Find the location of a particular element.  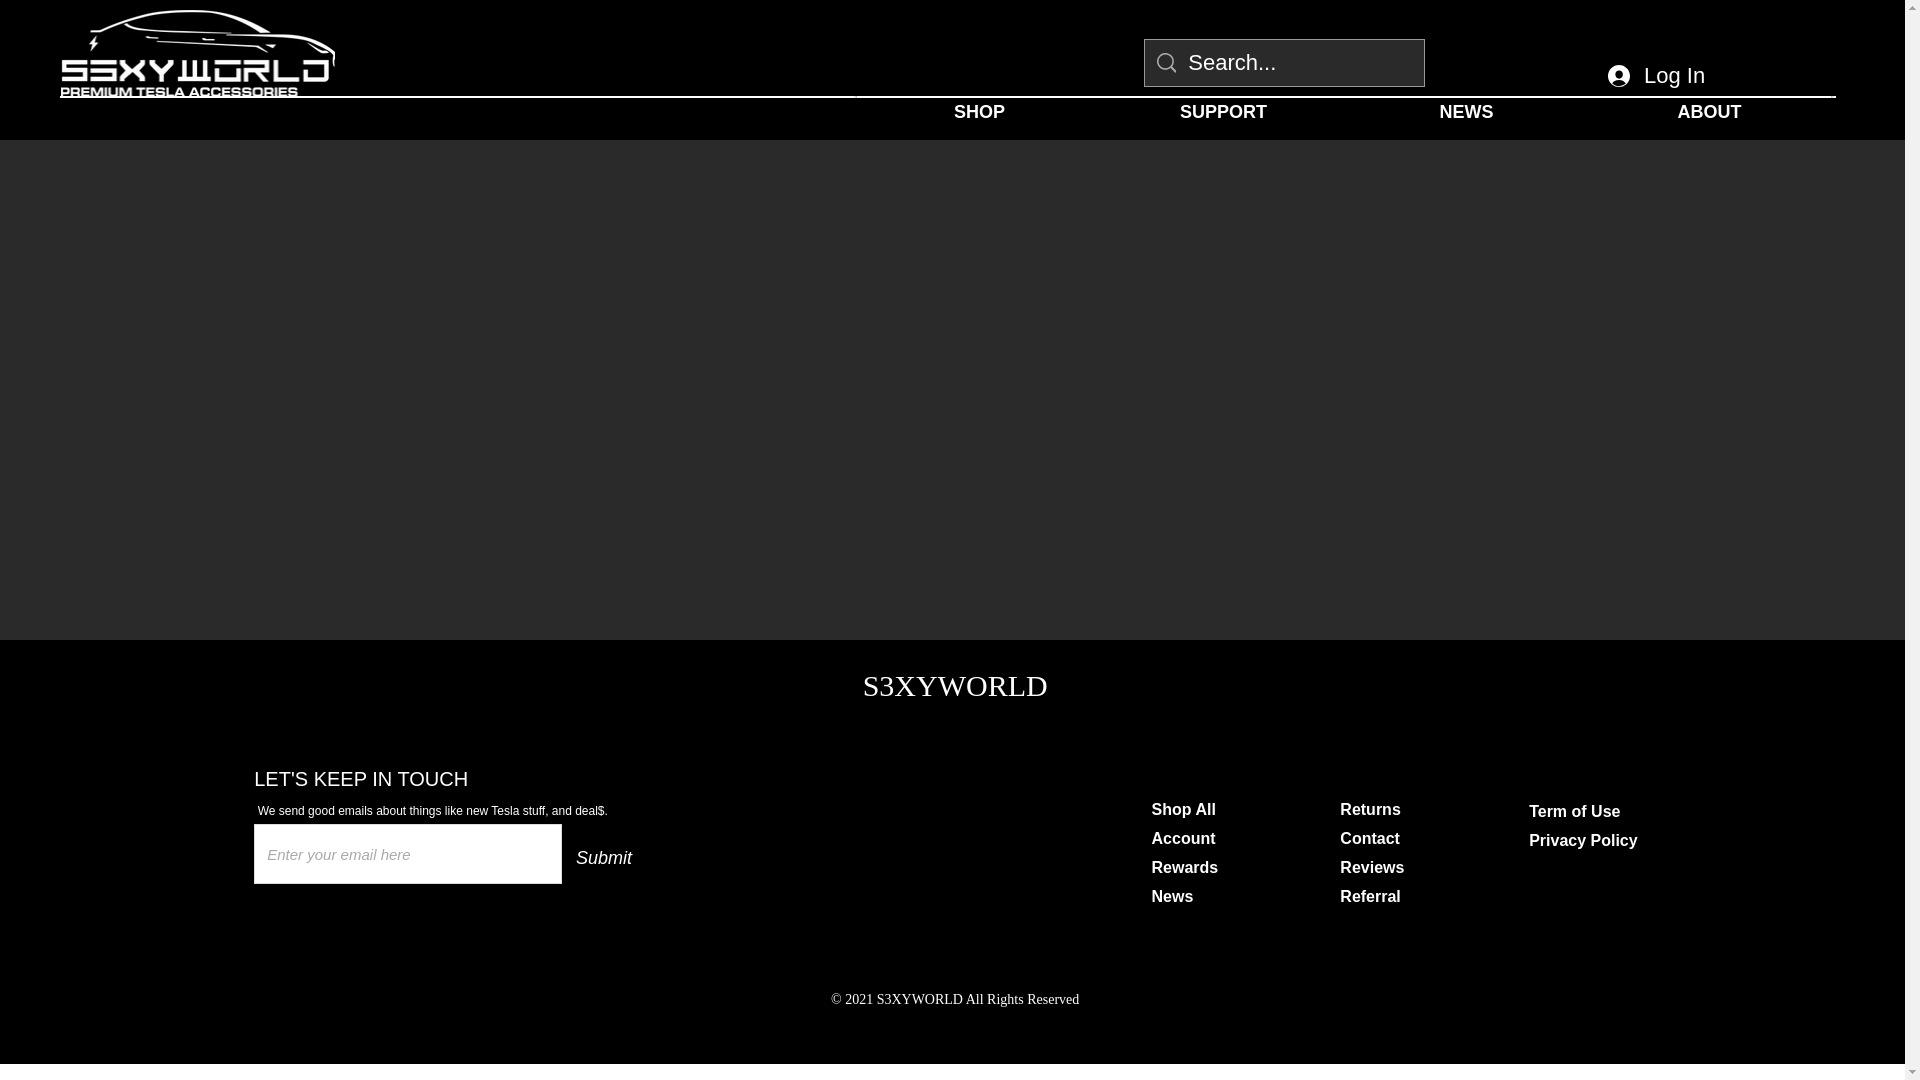

SUPPORT is located at coordinates (1224, 112).